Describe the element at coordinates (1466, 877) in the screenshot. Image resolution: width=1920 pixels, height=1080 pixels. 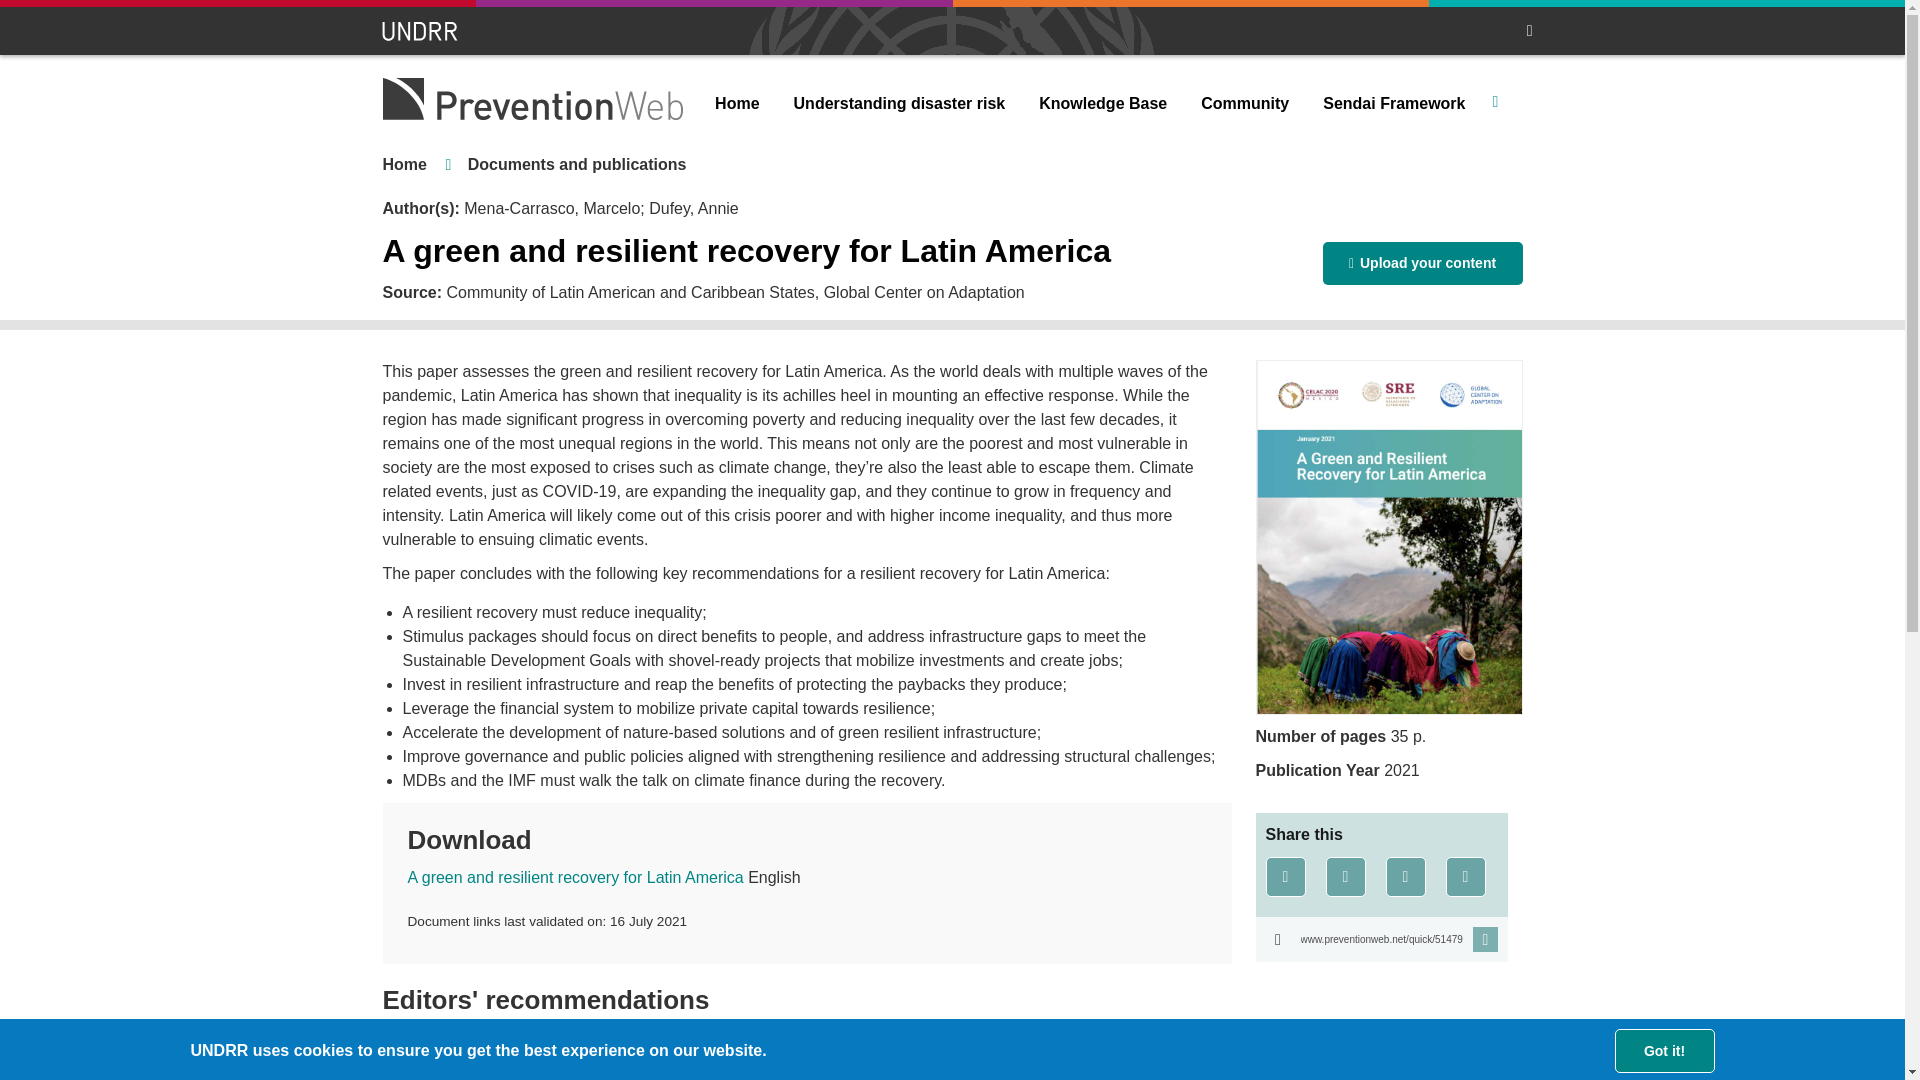
I see `Share via Email` at that location.